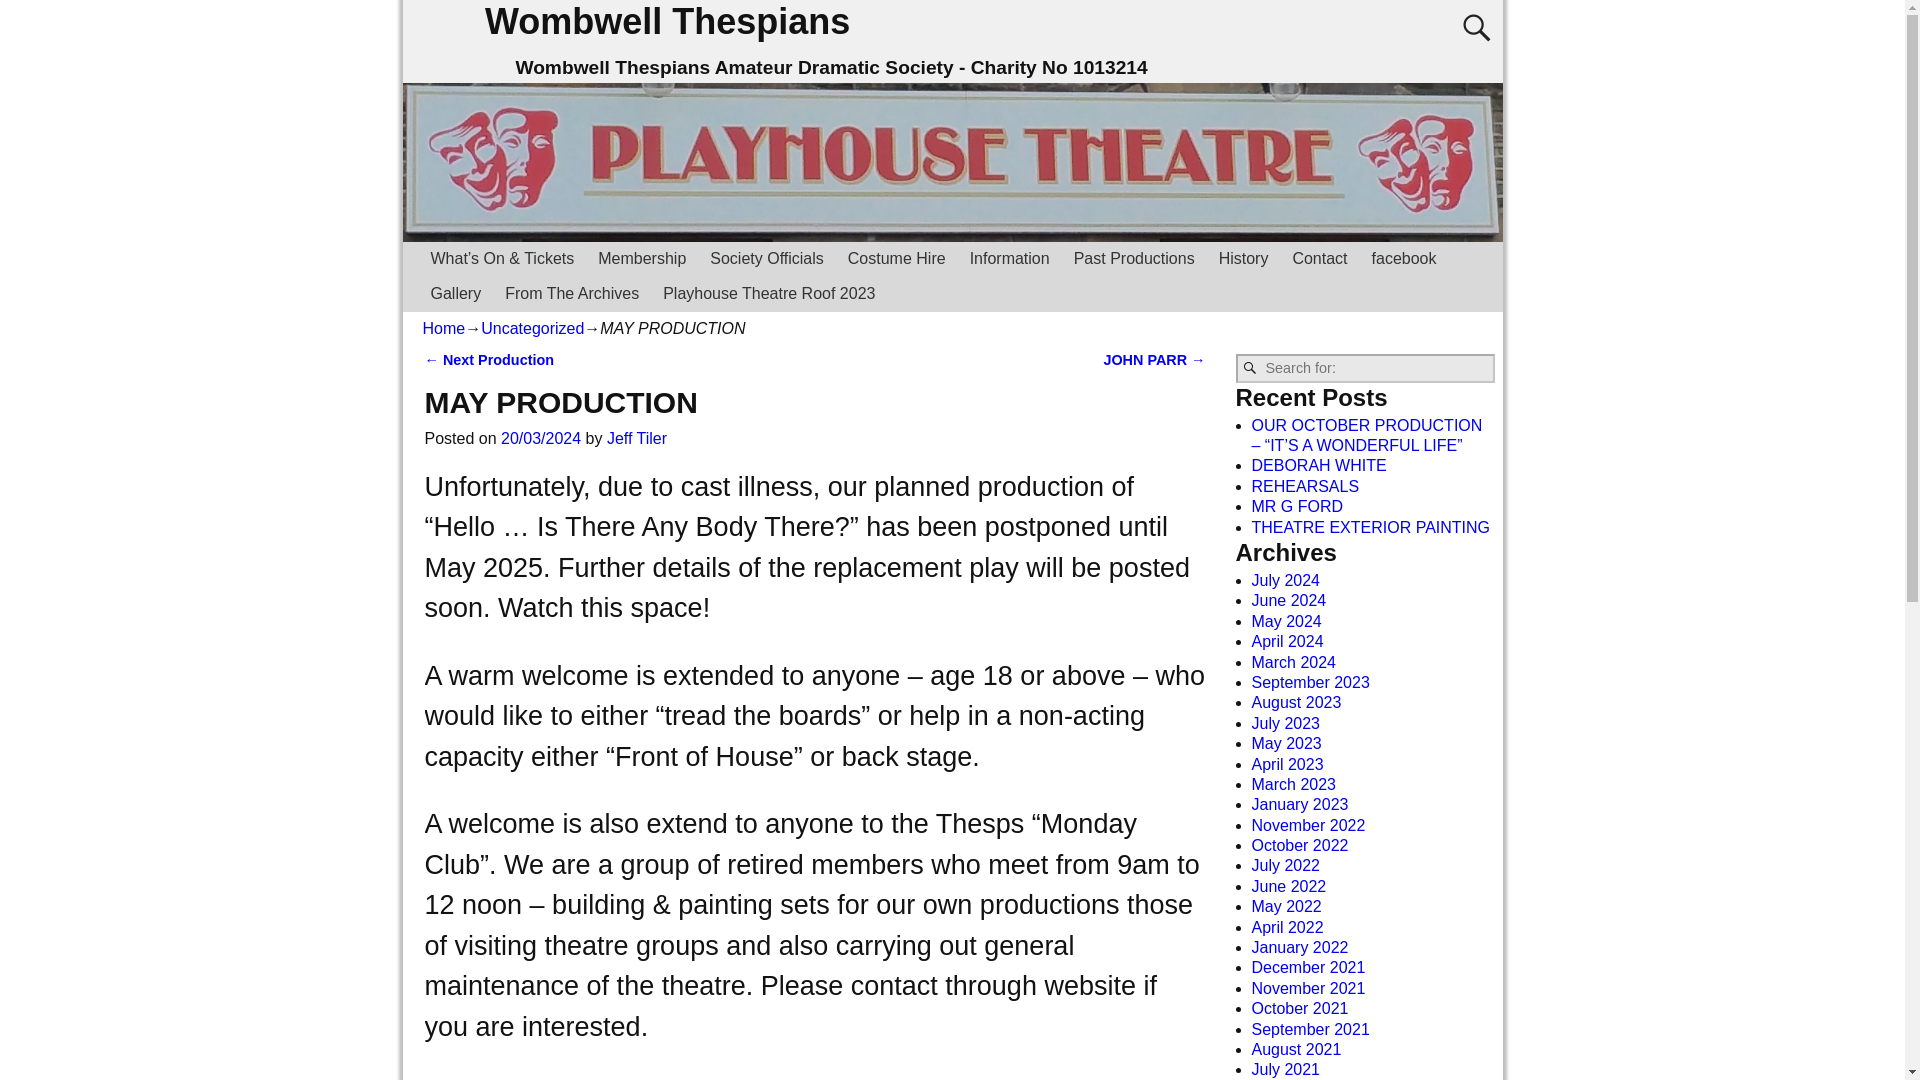 The height and width of the screenshot is (1080, 1920). I want to click on MR G FORD, so click(1298, 506).